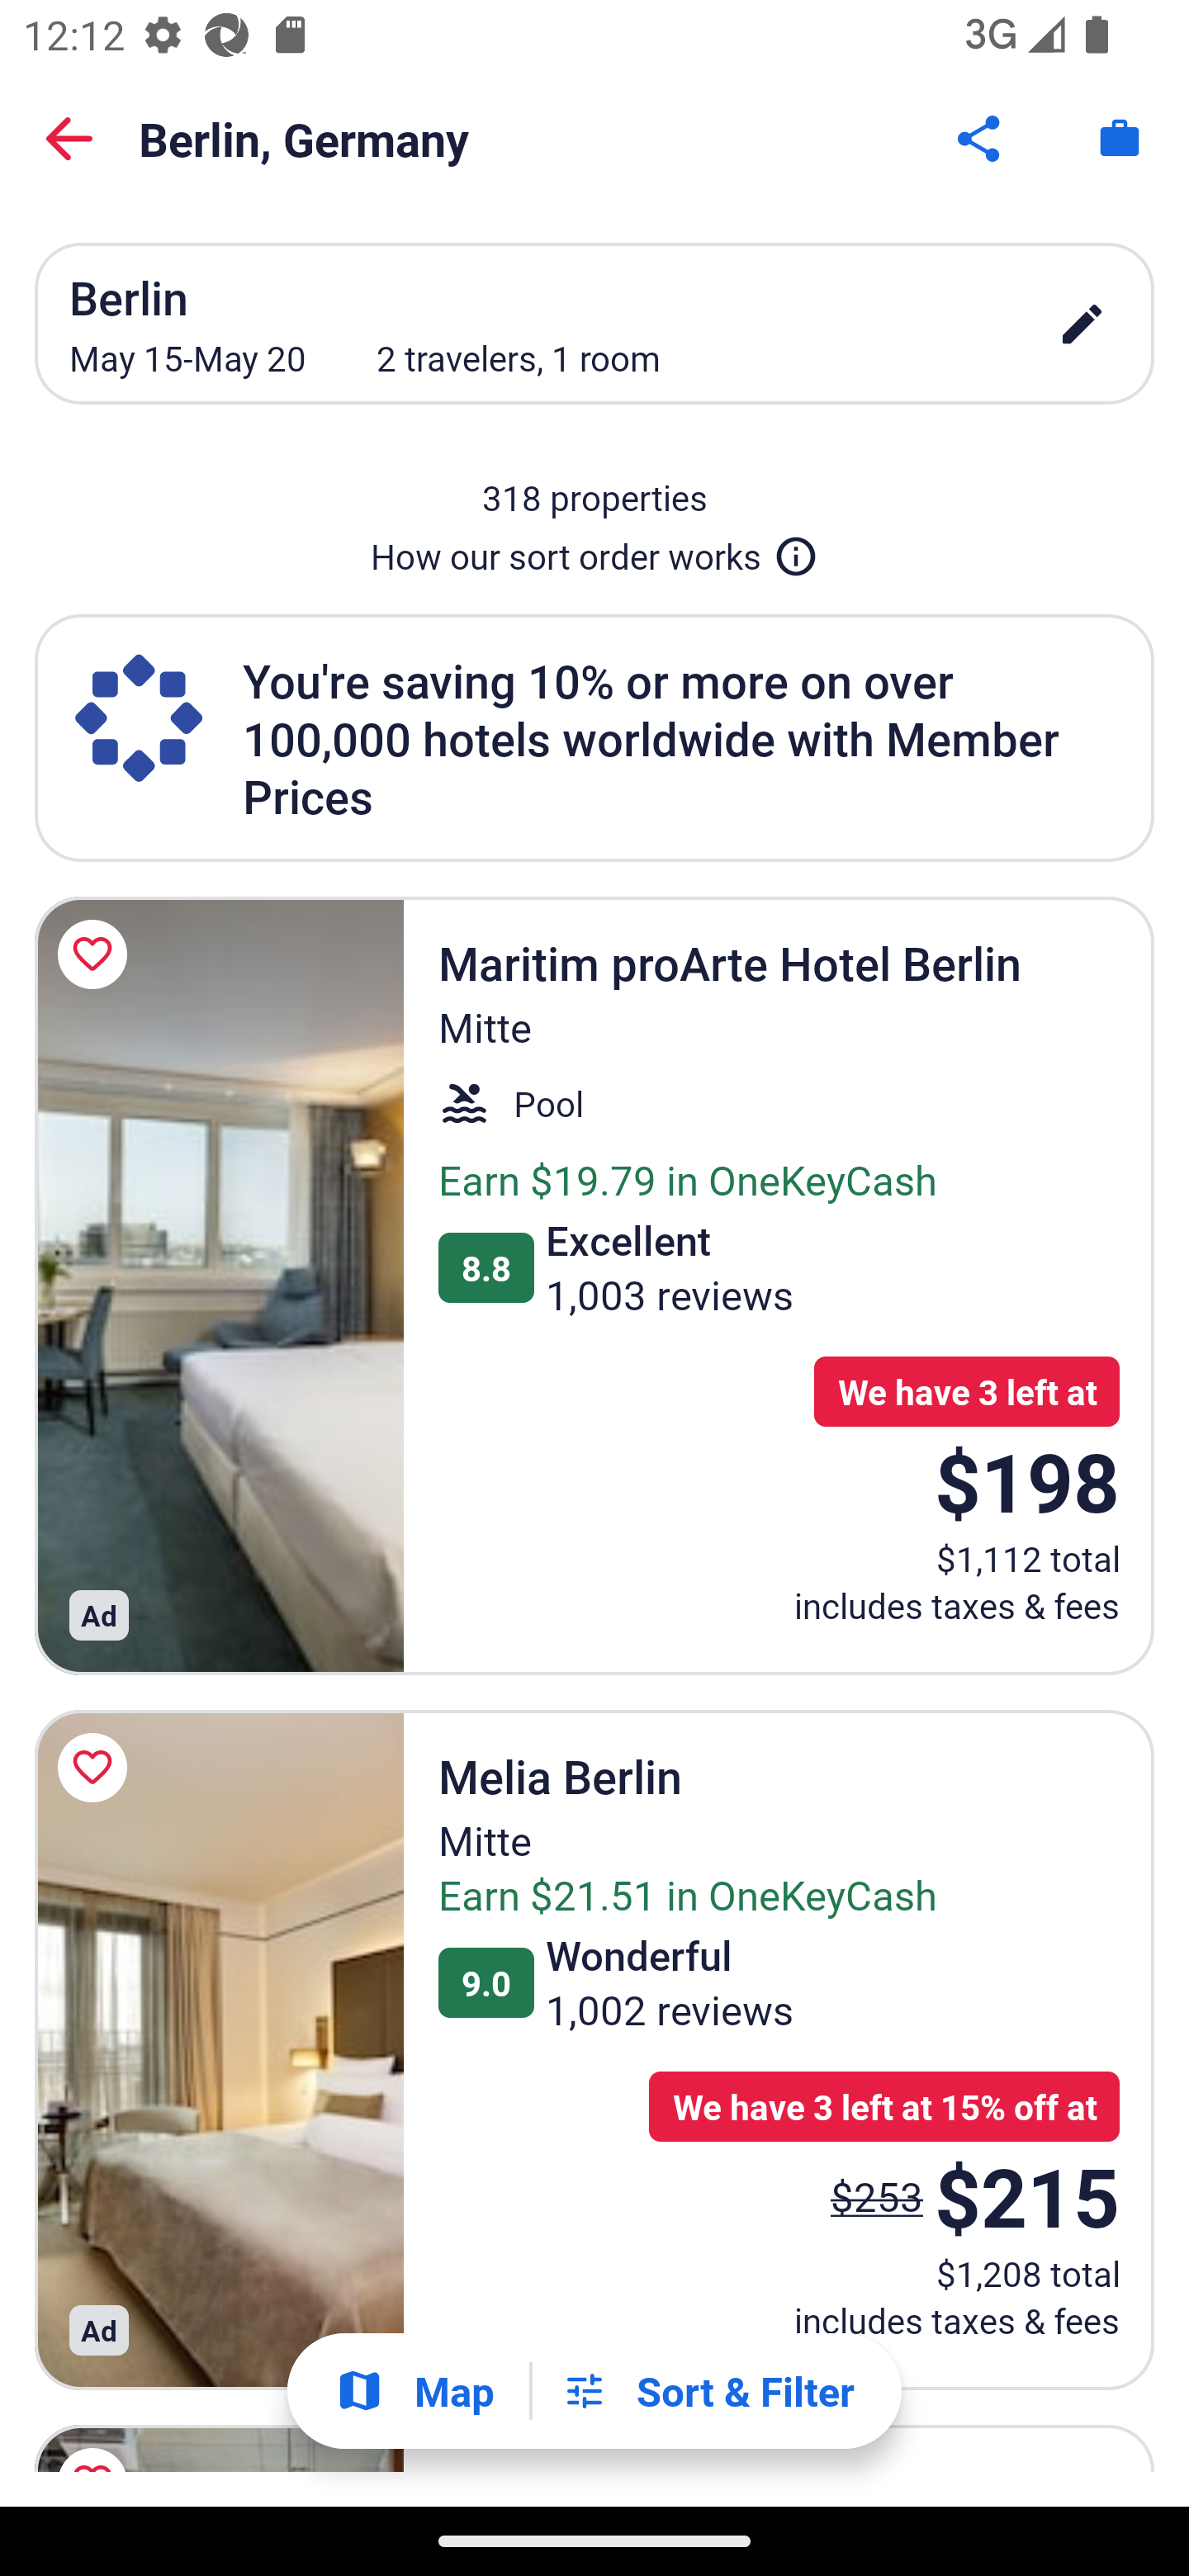 The image size is (1189, 2576). I want to click on Save Melia Berlin to a trip, so click(97, 1767).